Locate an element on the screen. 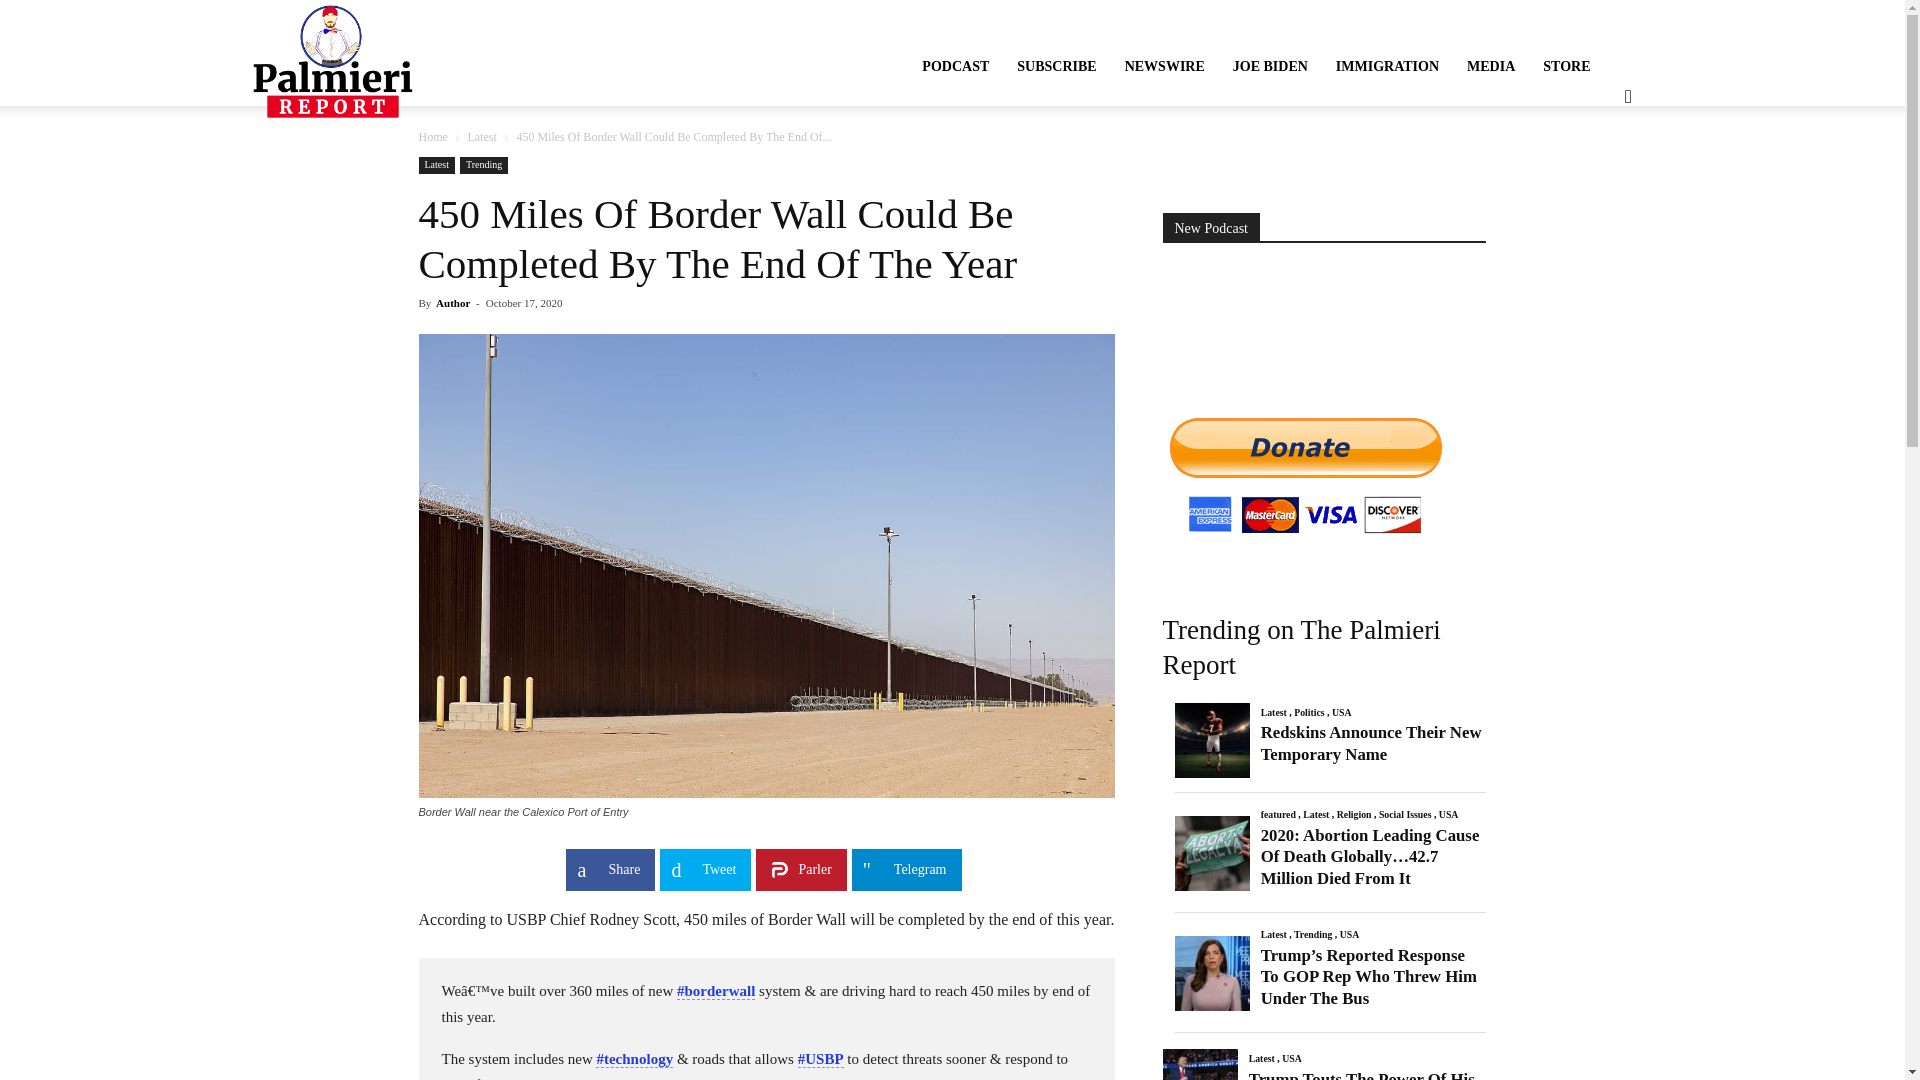 The image size is (1920, 1080). Share is located at coordinates (610, 870).